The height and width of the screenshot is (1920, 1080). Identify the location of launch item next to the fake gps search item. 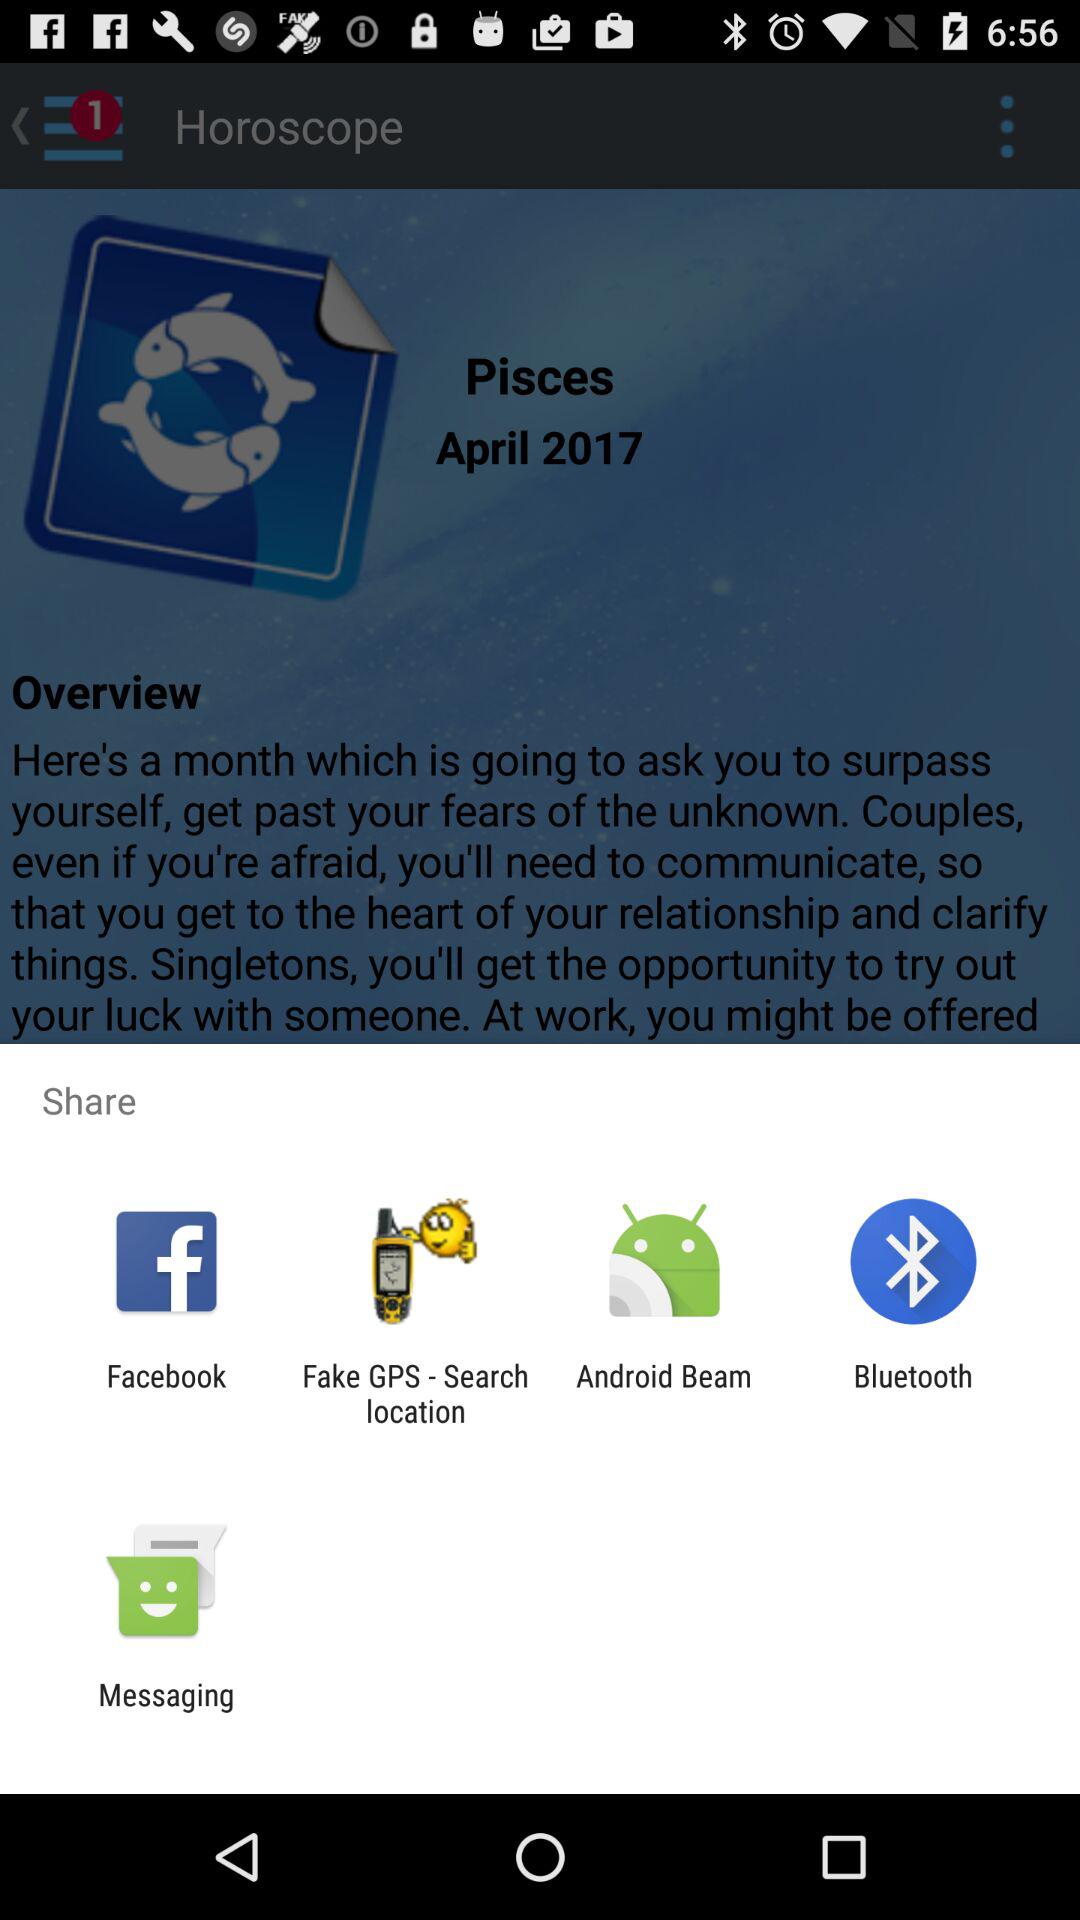
(664, 1393).